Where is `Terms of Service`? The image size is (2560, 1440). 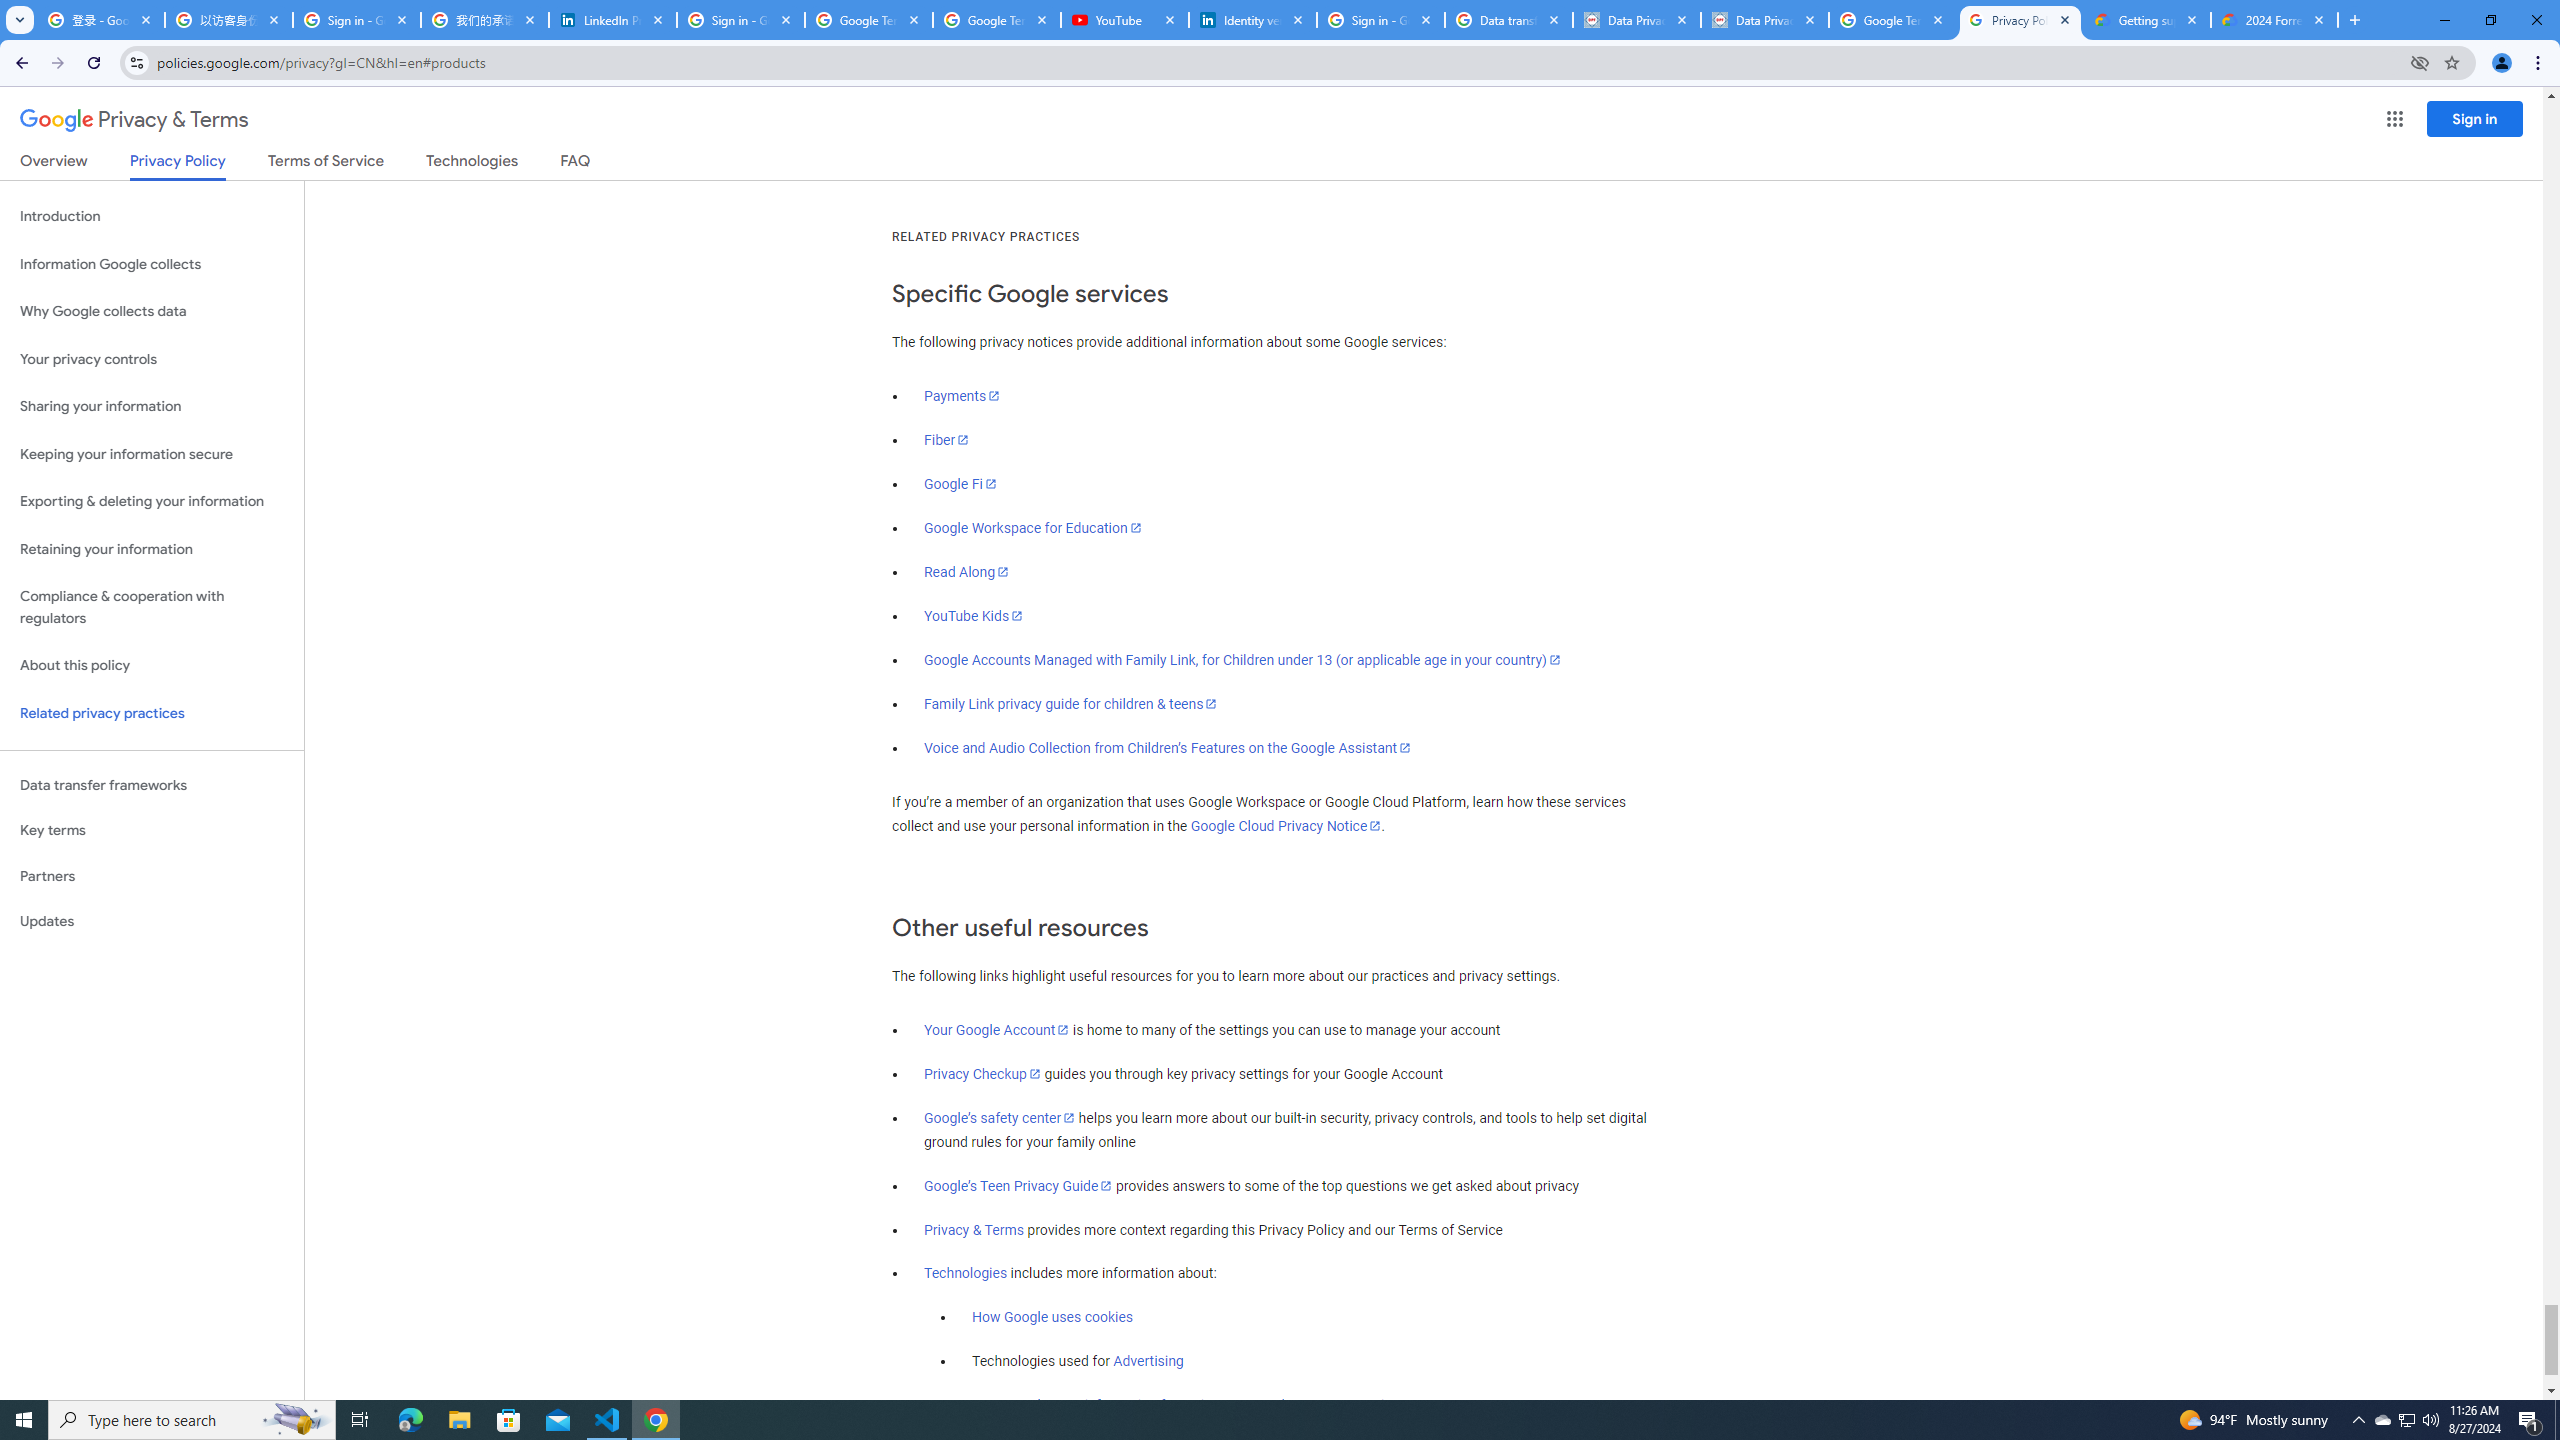
Terms of Service is located at coordinates (325, 164).